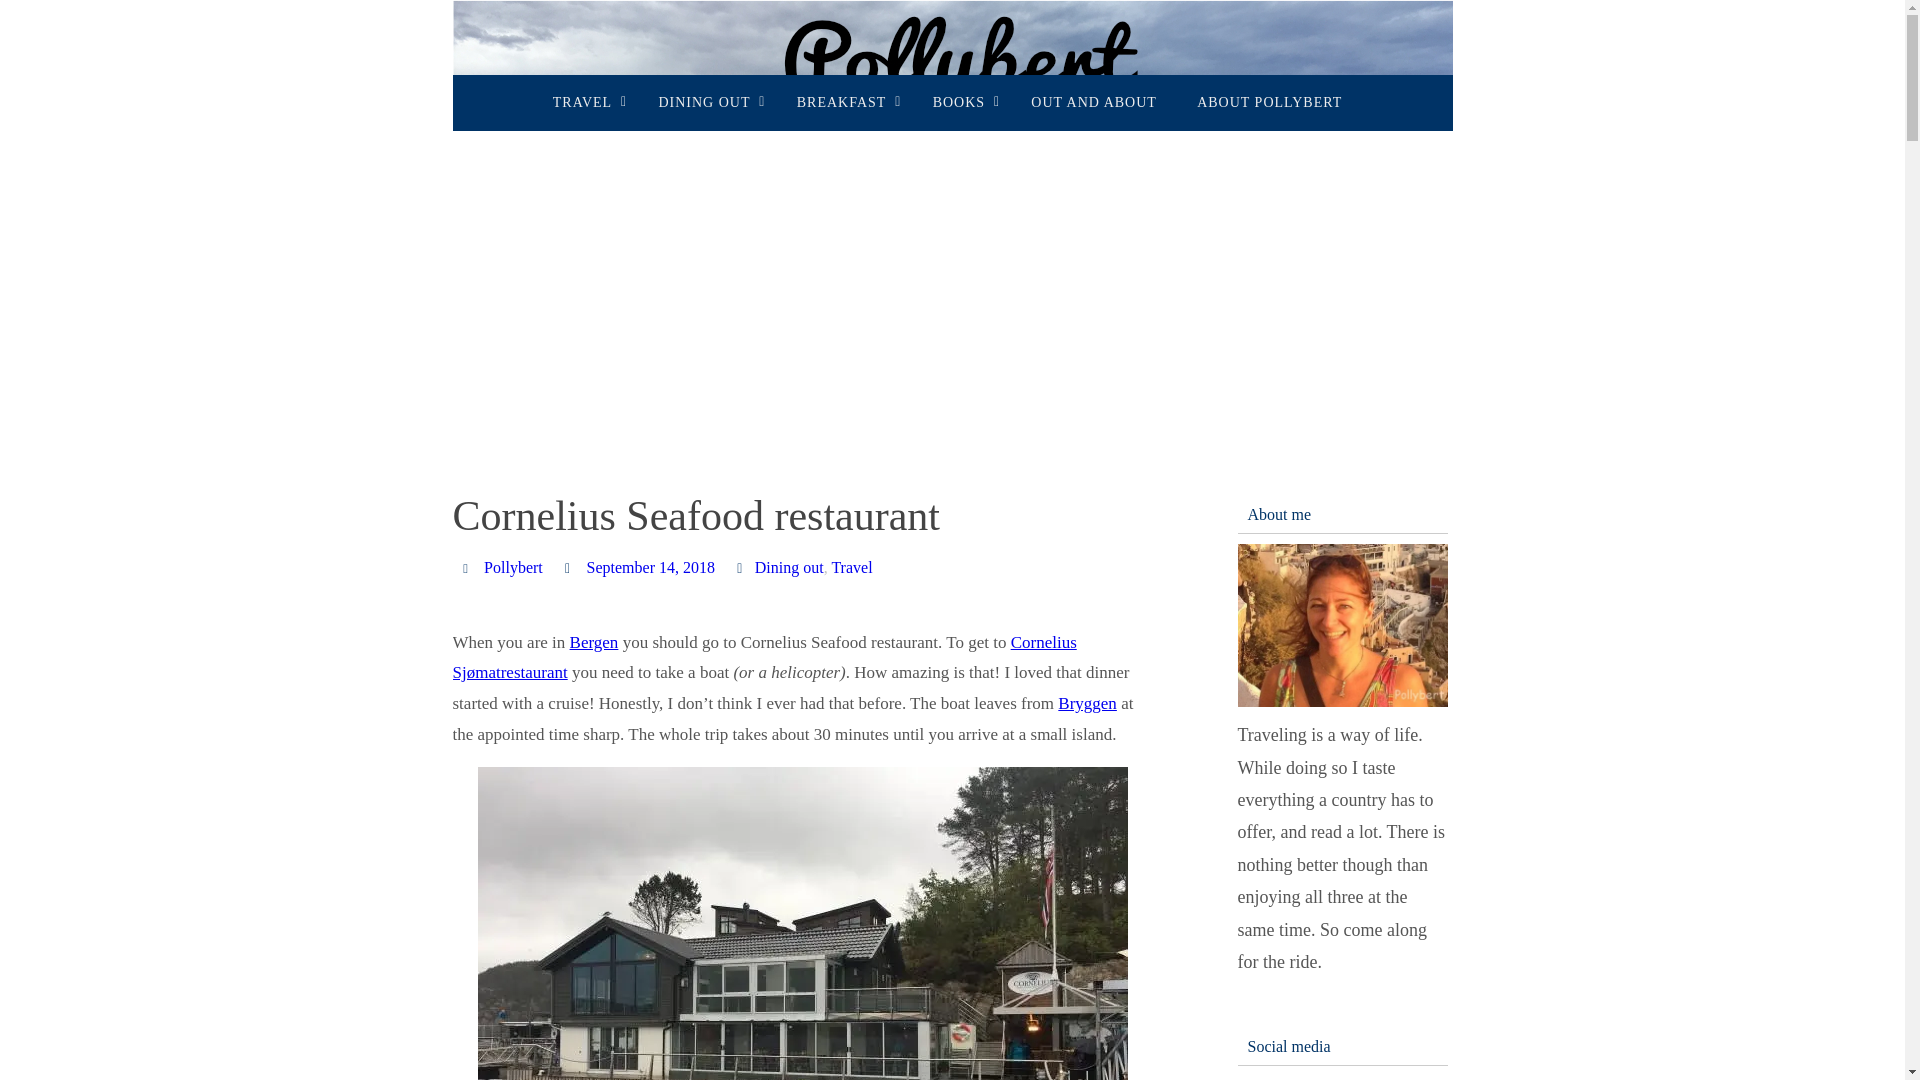 The height and width of the screenshot is (1080, 1920). I want to click on Categories, so click(742, 567).